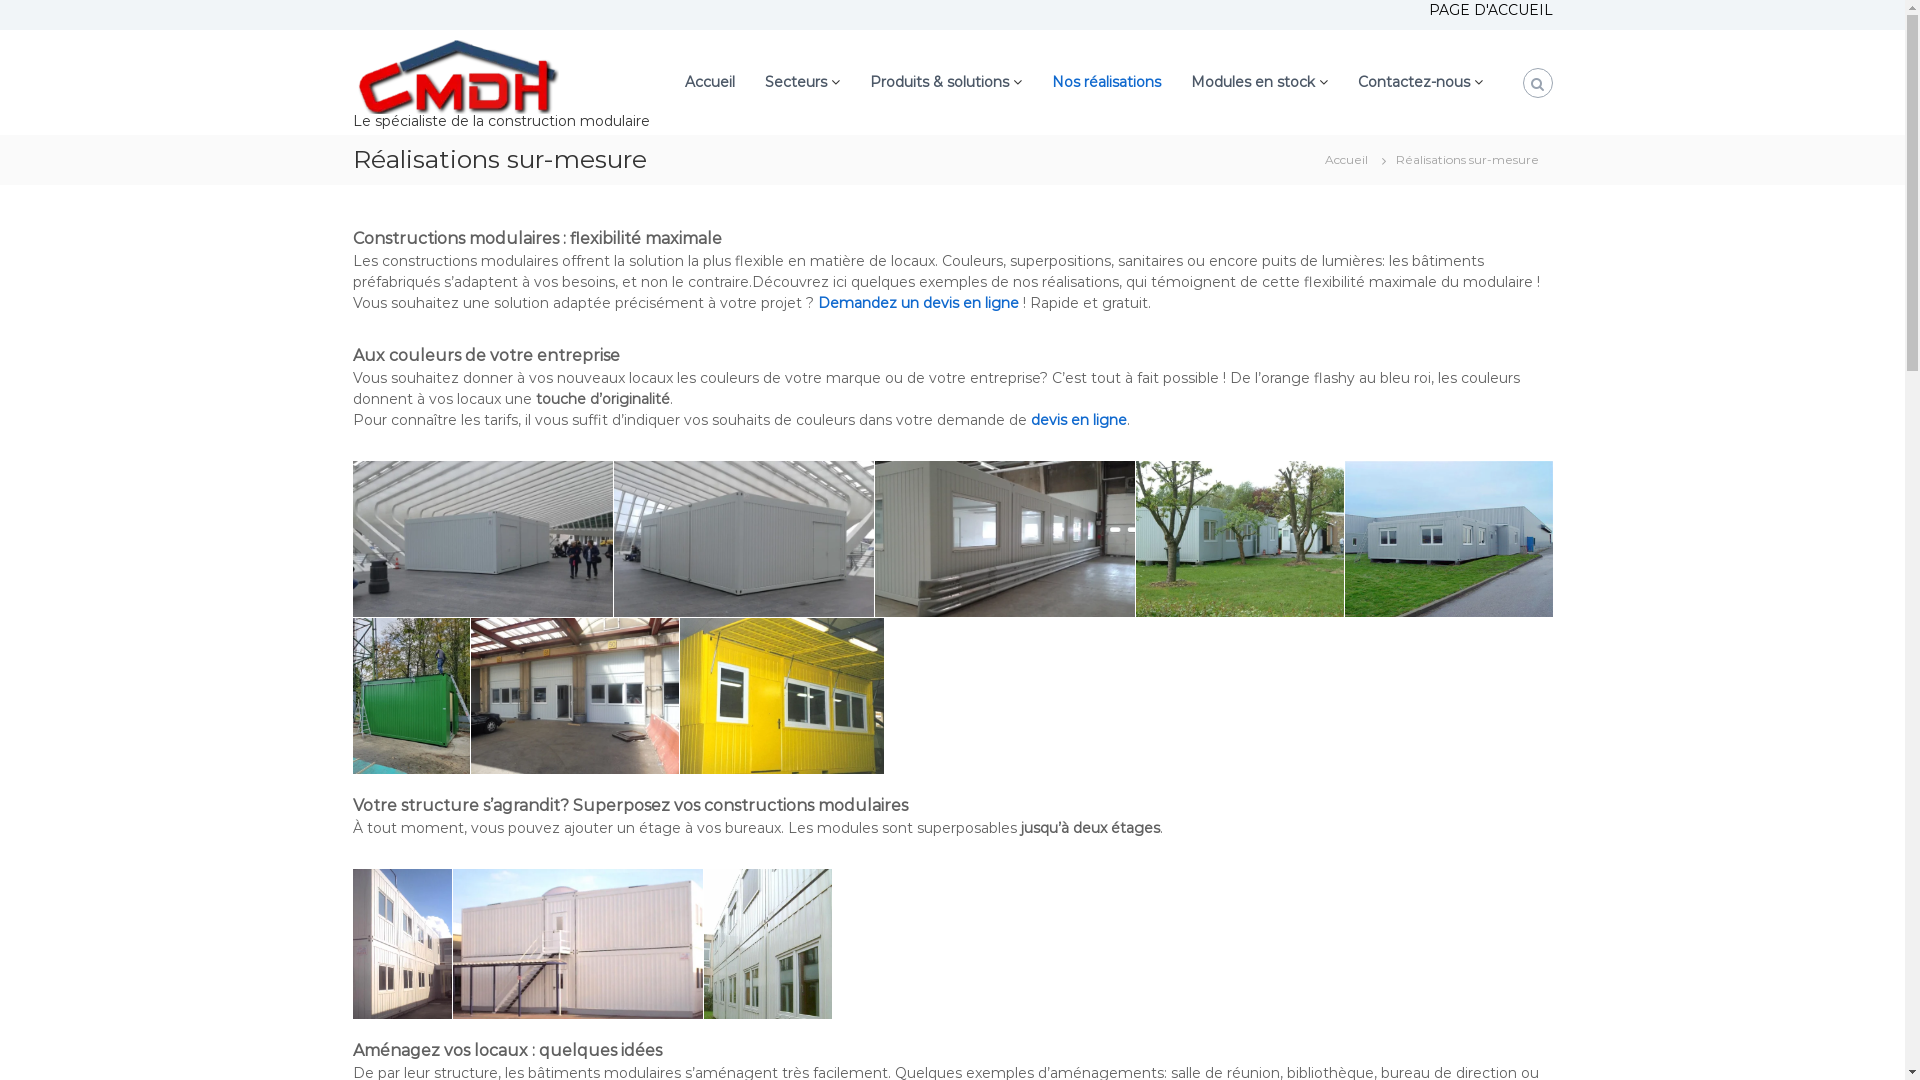 This screenshot has height=1080, width=1920. What do you see at coordinates (782, 696) in the screenshot?
I see `3-construction-modulaire-jaune-cmdh` at bounding box center [782, 696].